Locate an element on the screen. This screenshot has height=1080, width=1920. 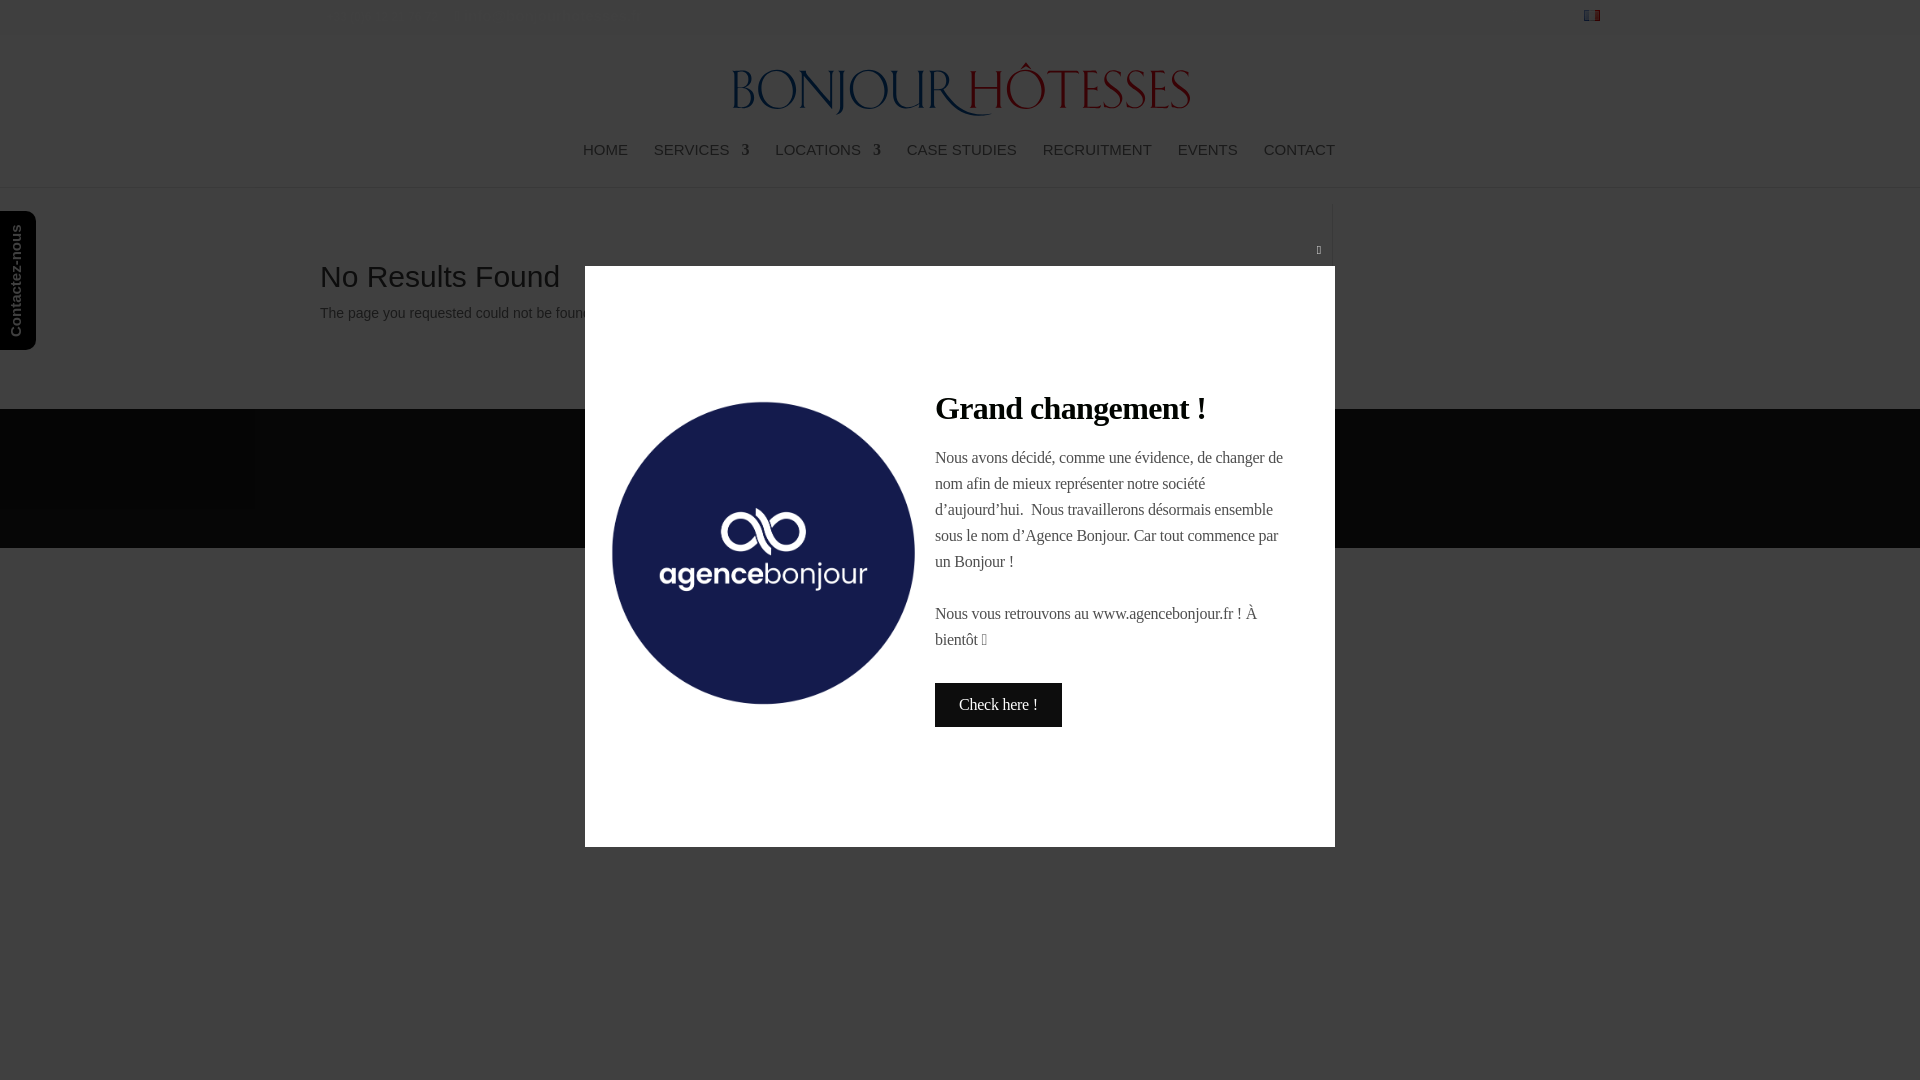
EVENTS is located at coordinates (1208, 163).